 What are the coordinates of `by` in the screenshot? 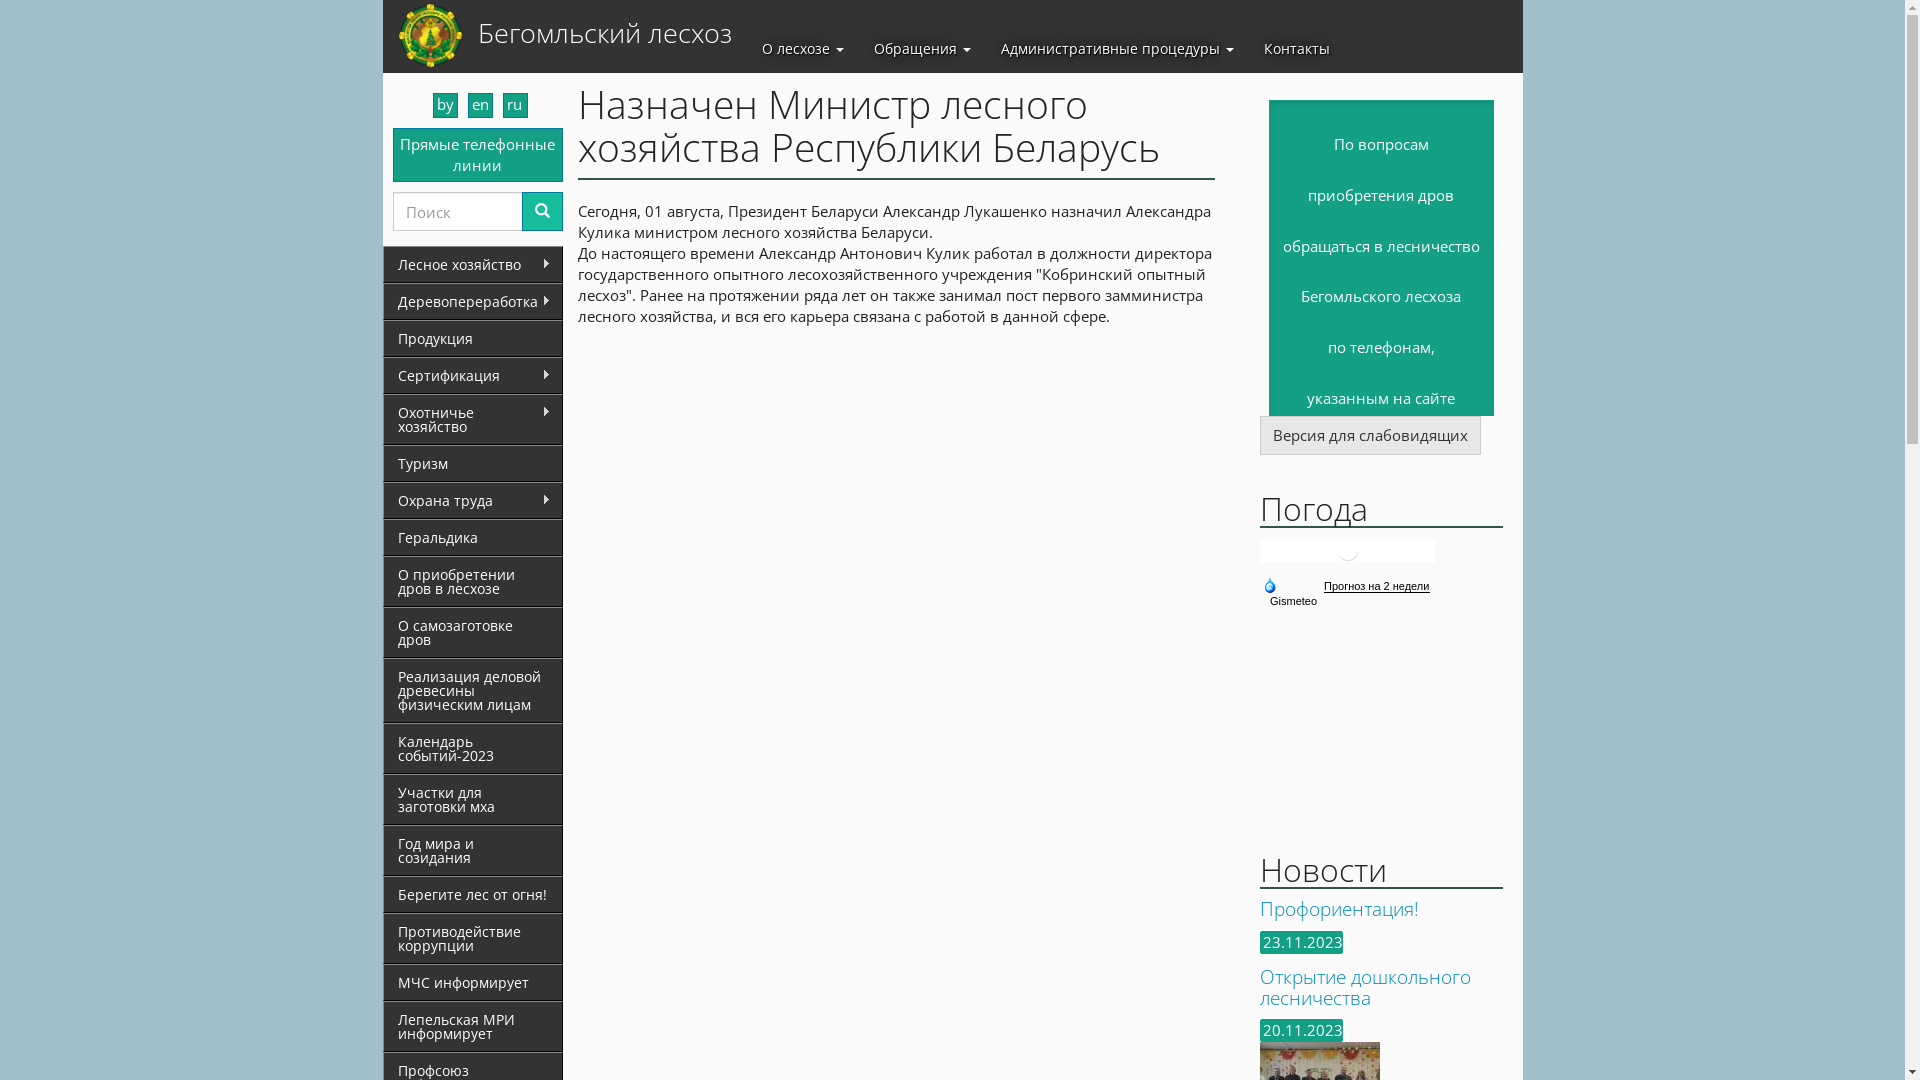 It's located at (444, 104).